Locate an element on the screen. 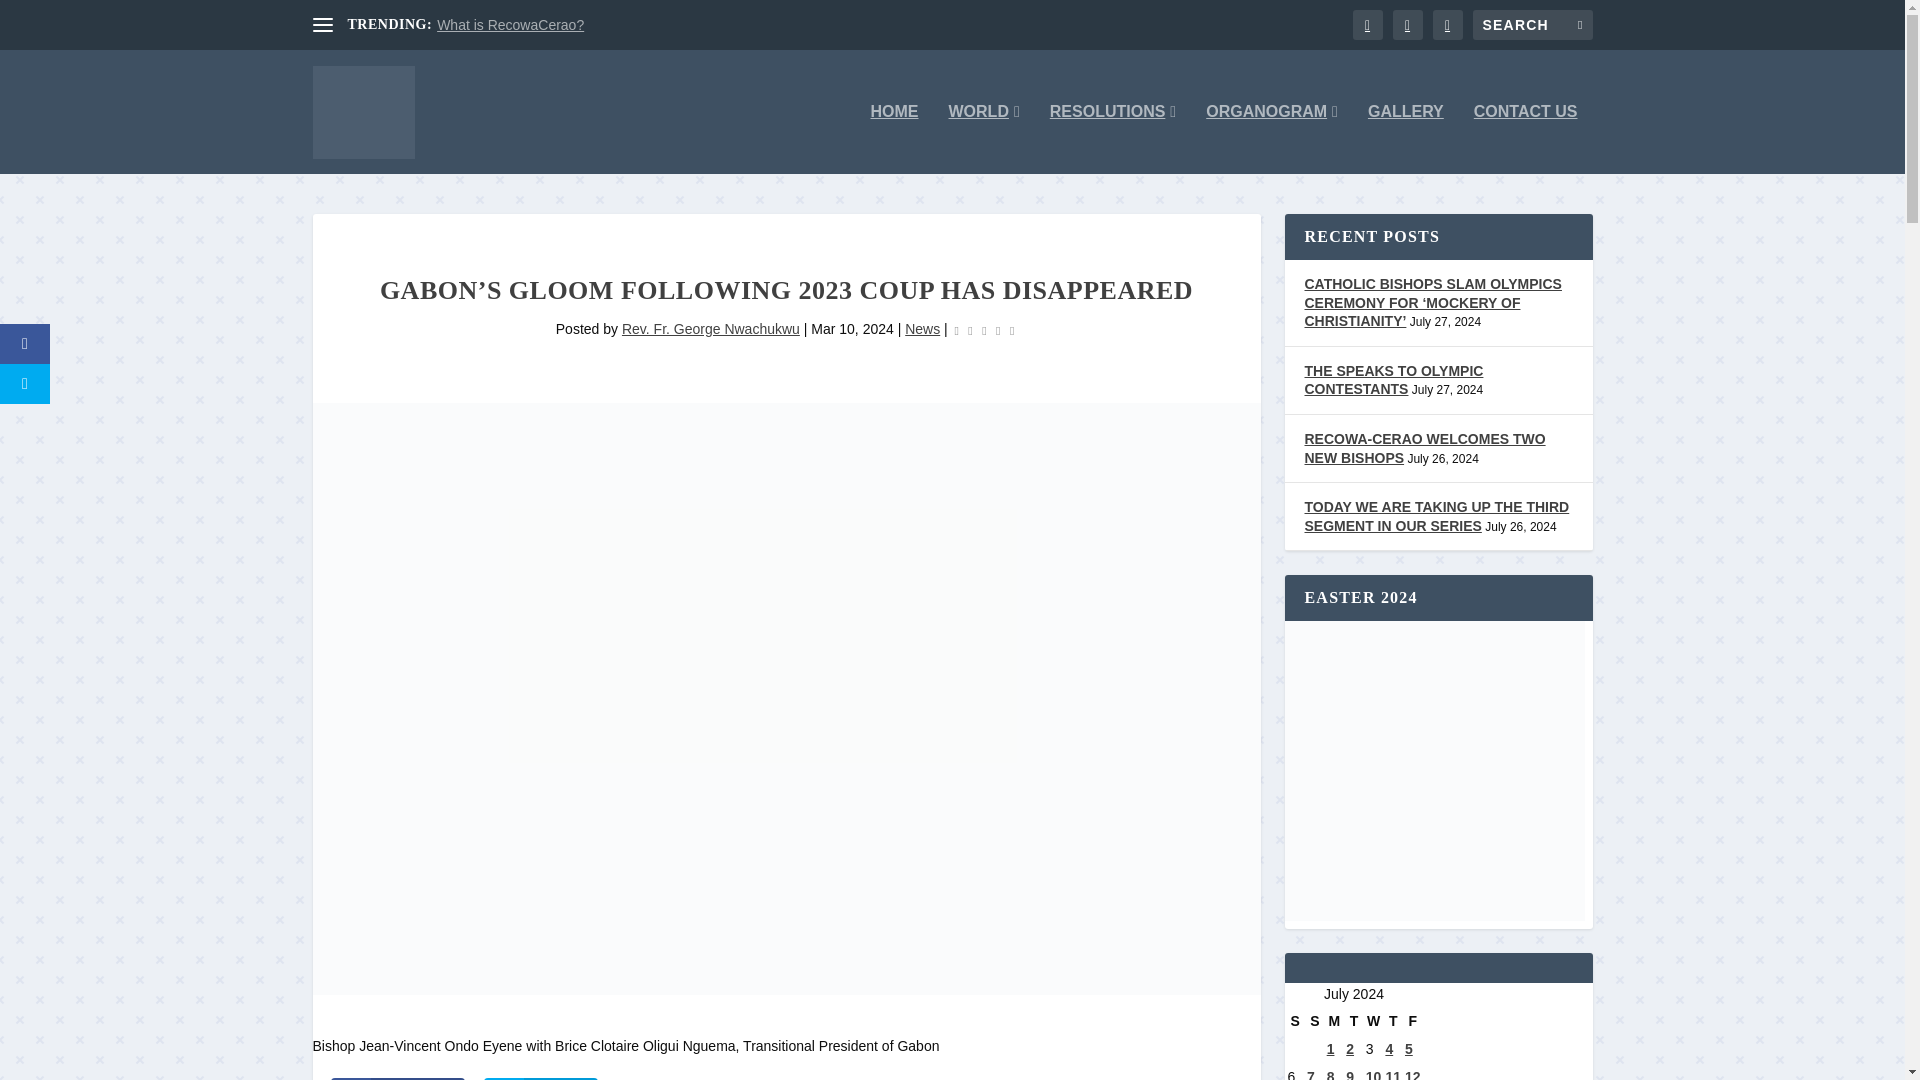 The width and height of the screenshot is (1920, 1080). Posts by Rev. Fr. George Nwachukwu is located at coordinates (711, 328).